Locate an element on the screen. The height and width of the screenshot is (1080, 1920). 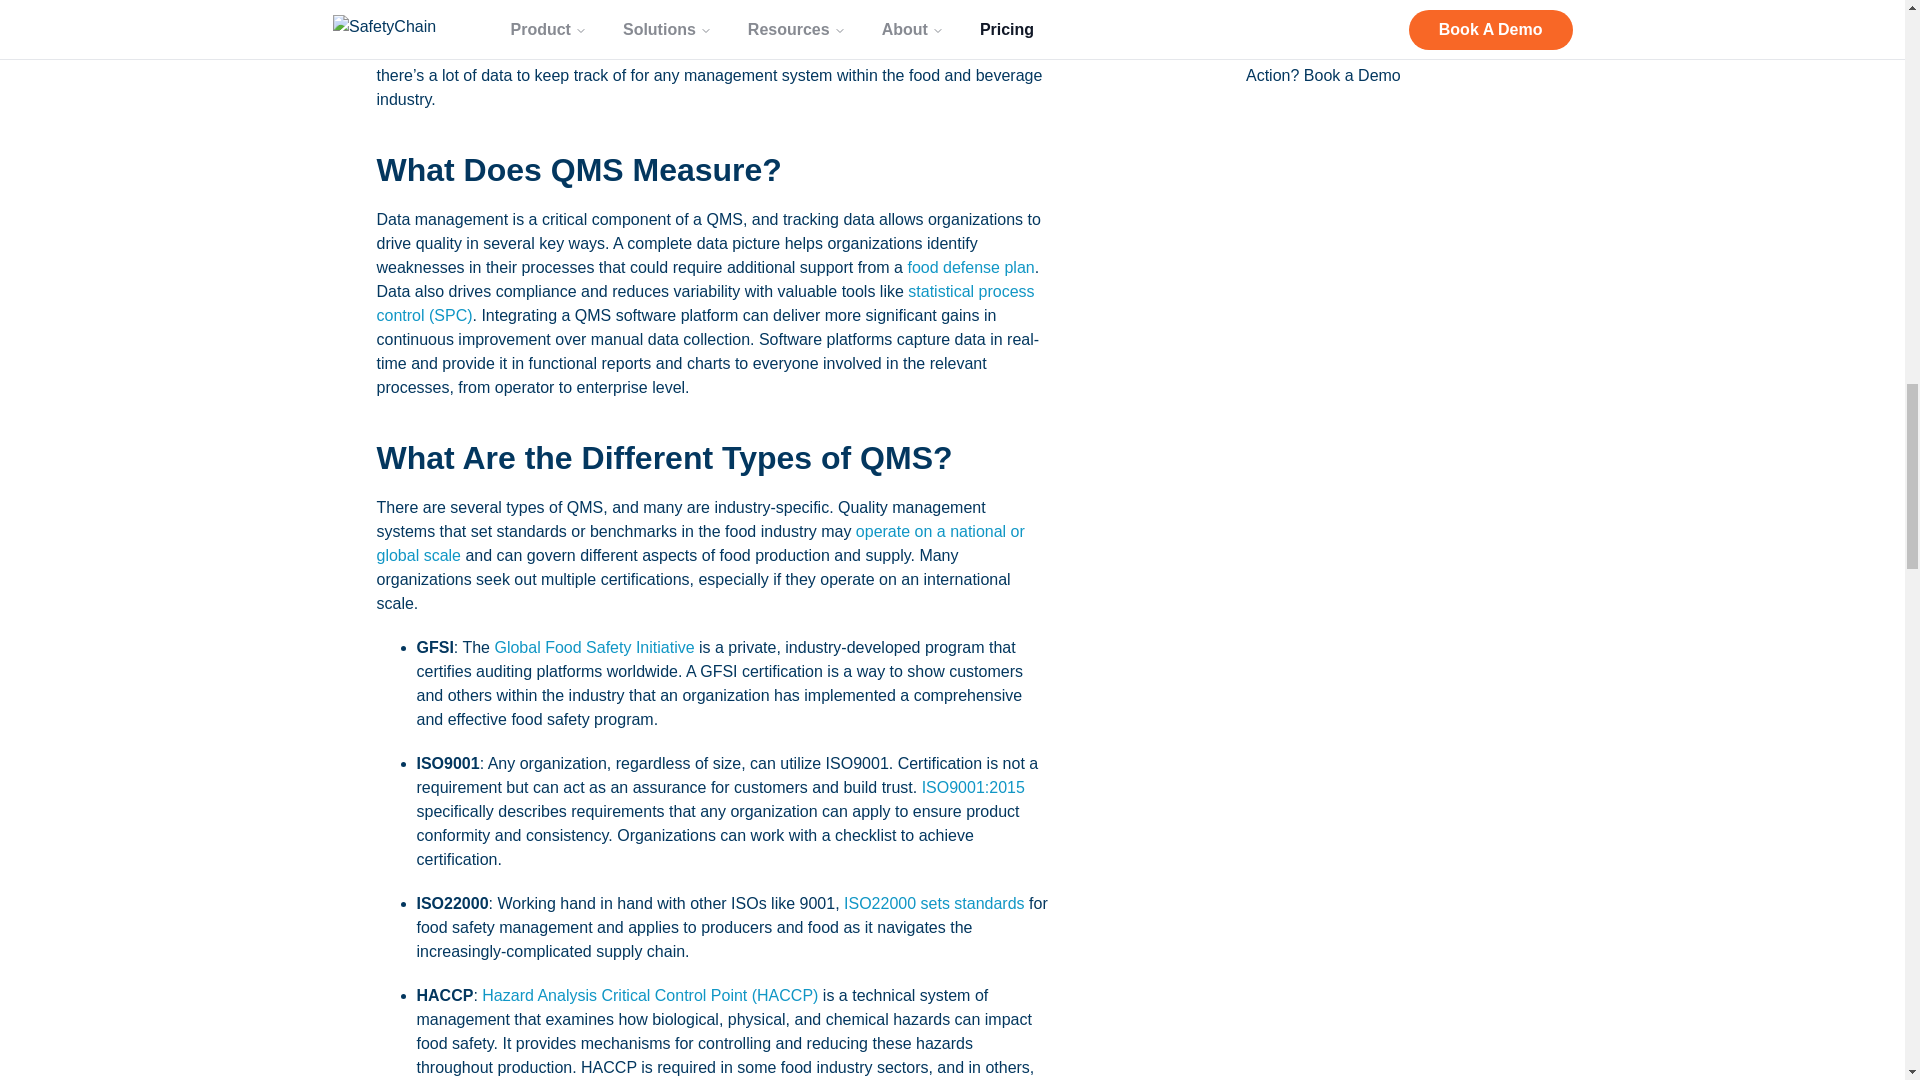
ISO9001:2015 is located at coordinates (973, 786).